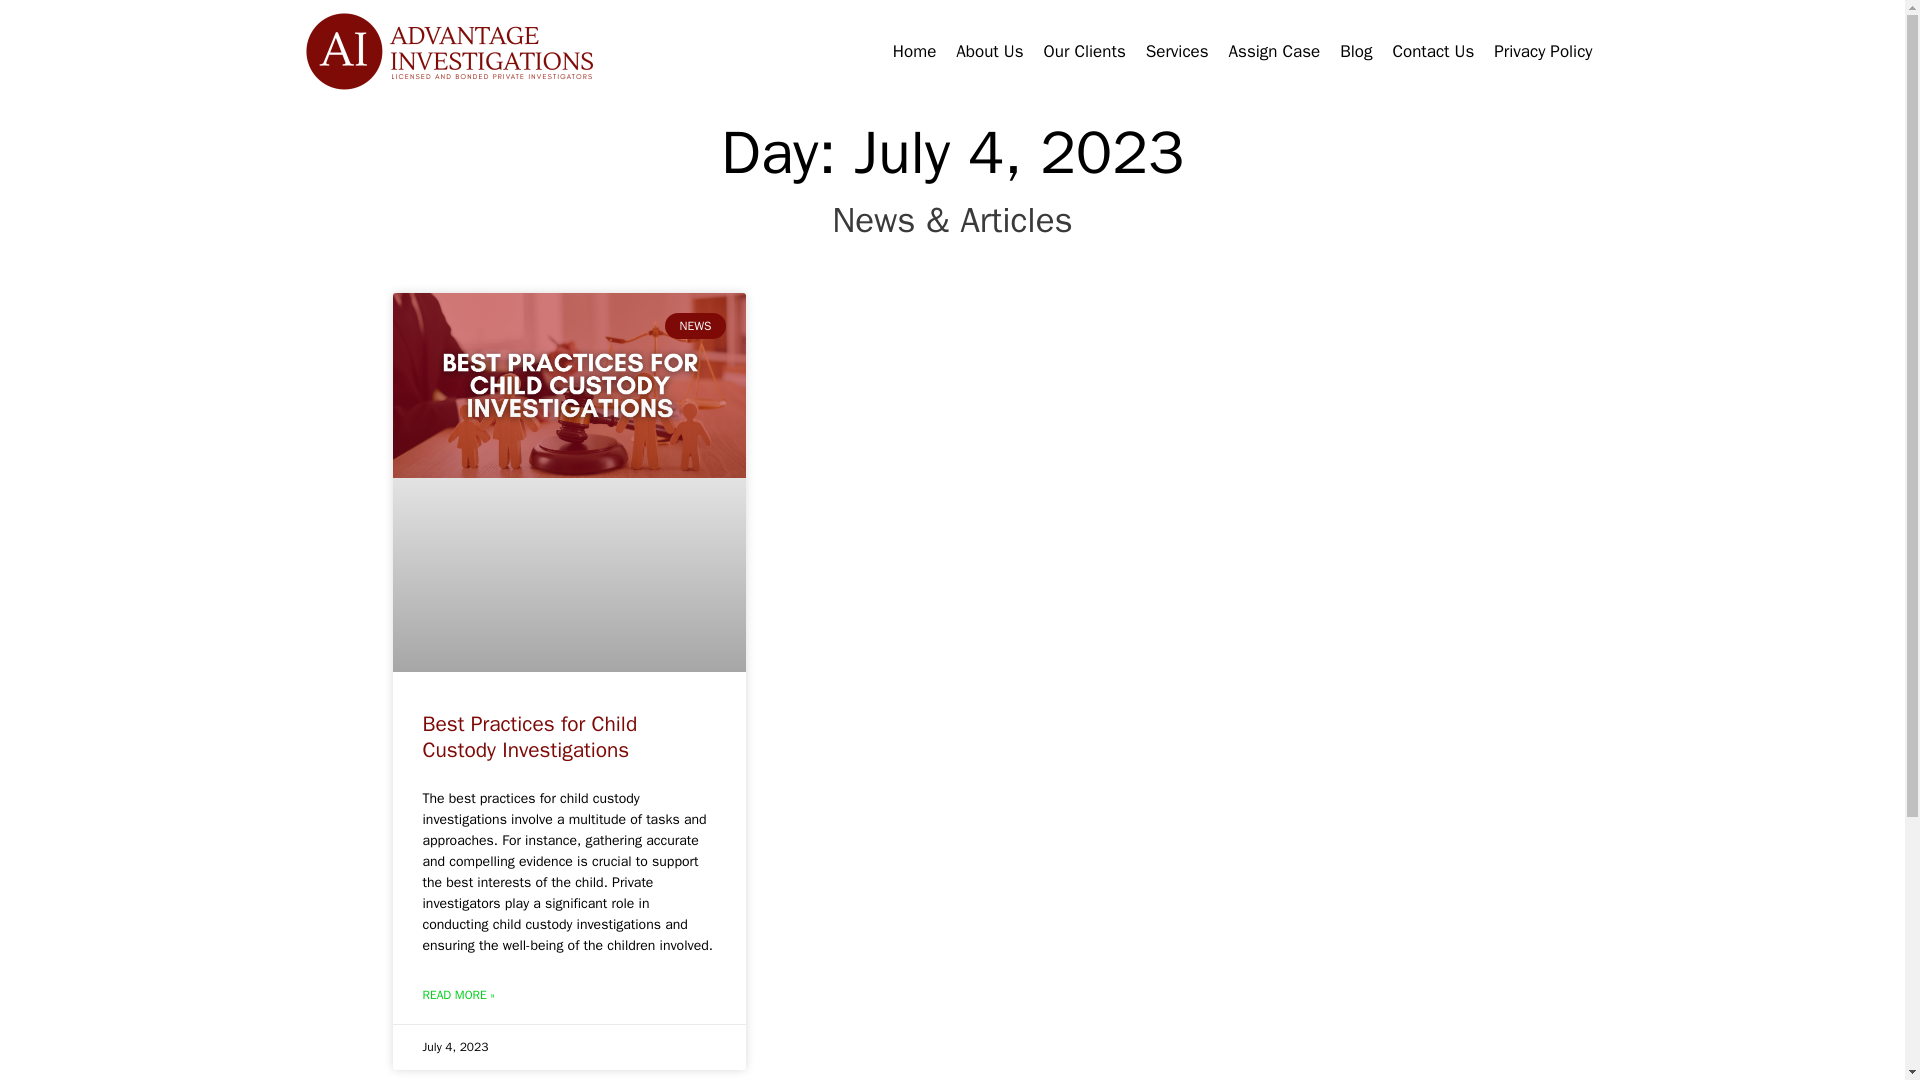 This screenshot has width=1920, height=1080. I want to click on Home, so click(914, 52).